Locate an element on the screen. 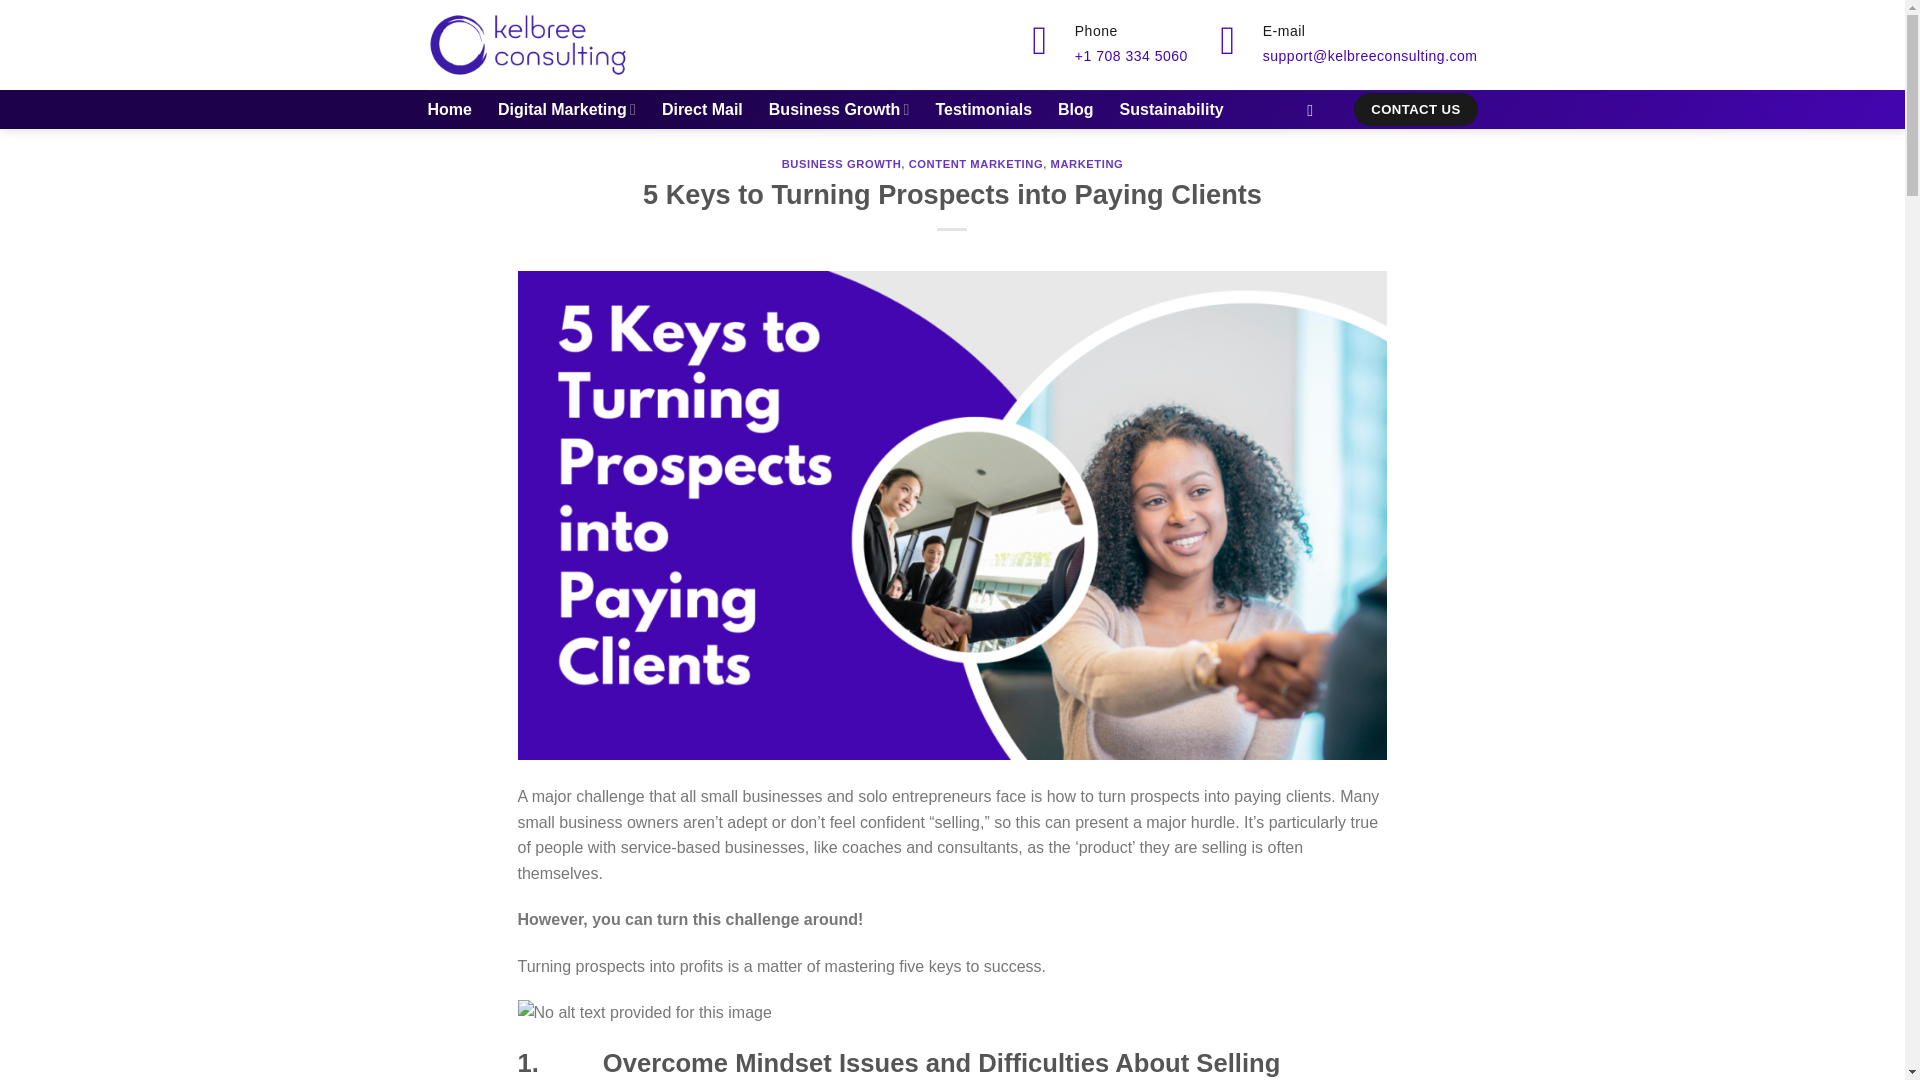  Testimonials is located at coordinates (984, 110).